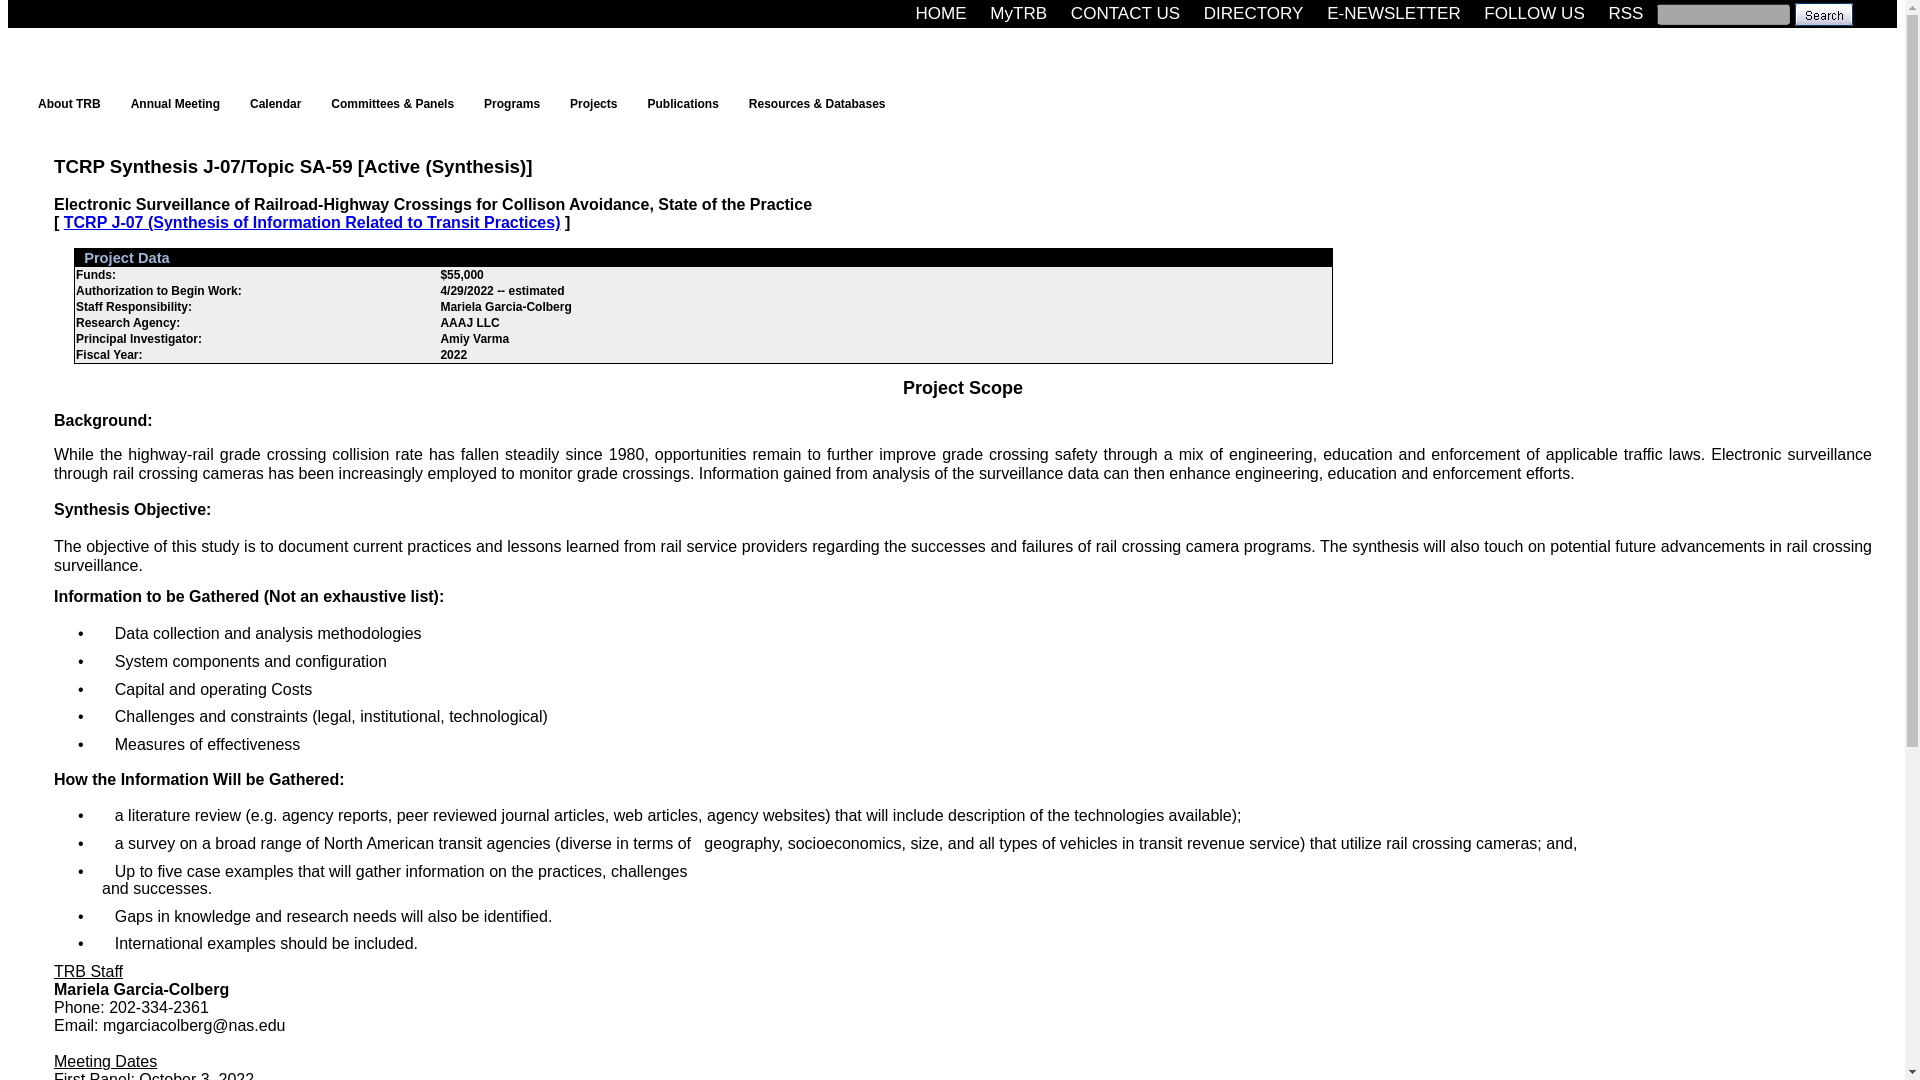  Describe the element at coordinates (1625, 13) in the screenshot. I see `RSS` at that location.